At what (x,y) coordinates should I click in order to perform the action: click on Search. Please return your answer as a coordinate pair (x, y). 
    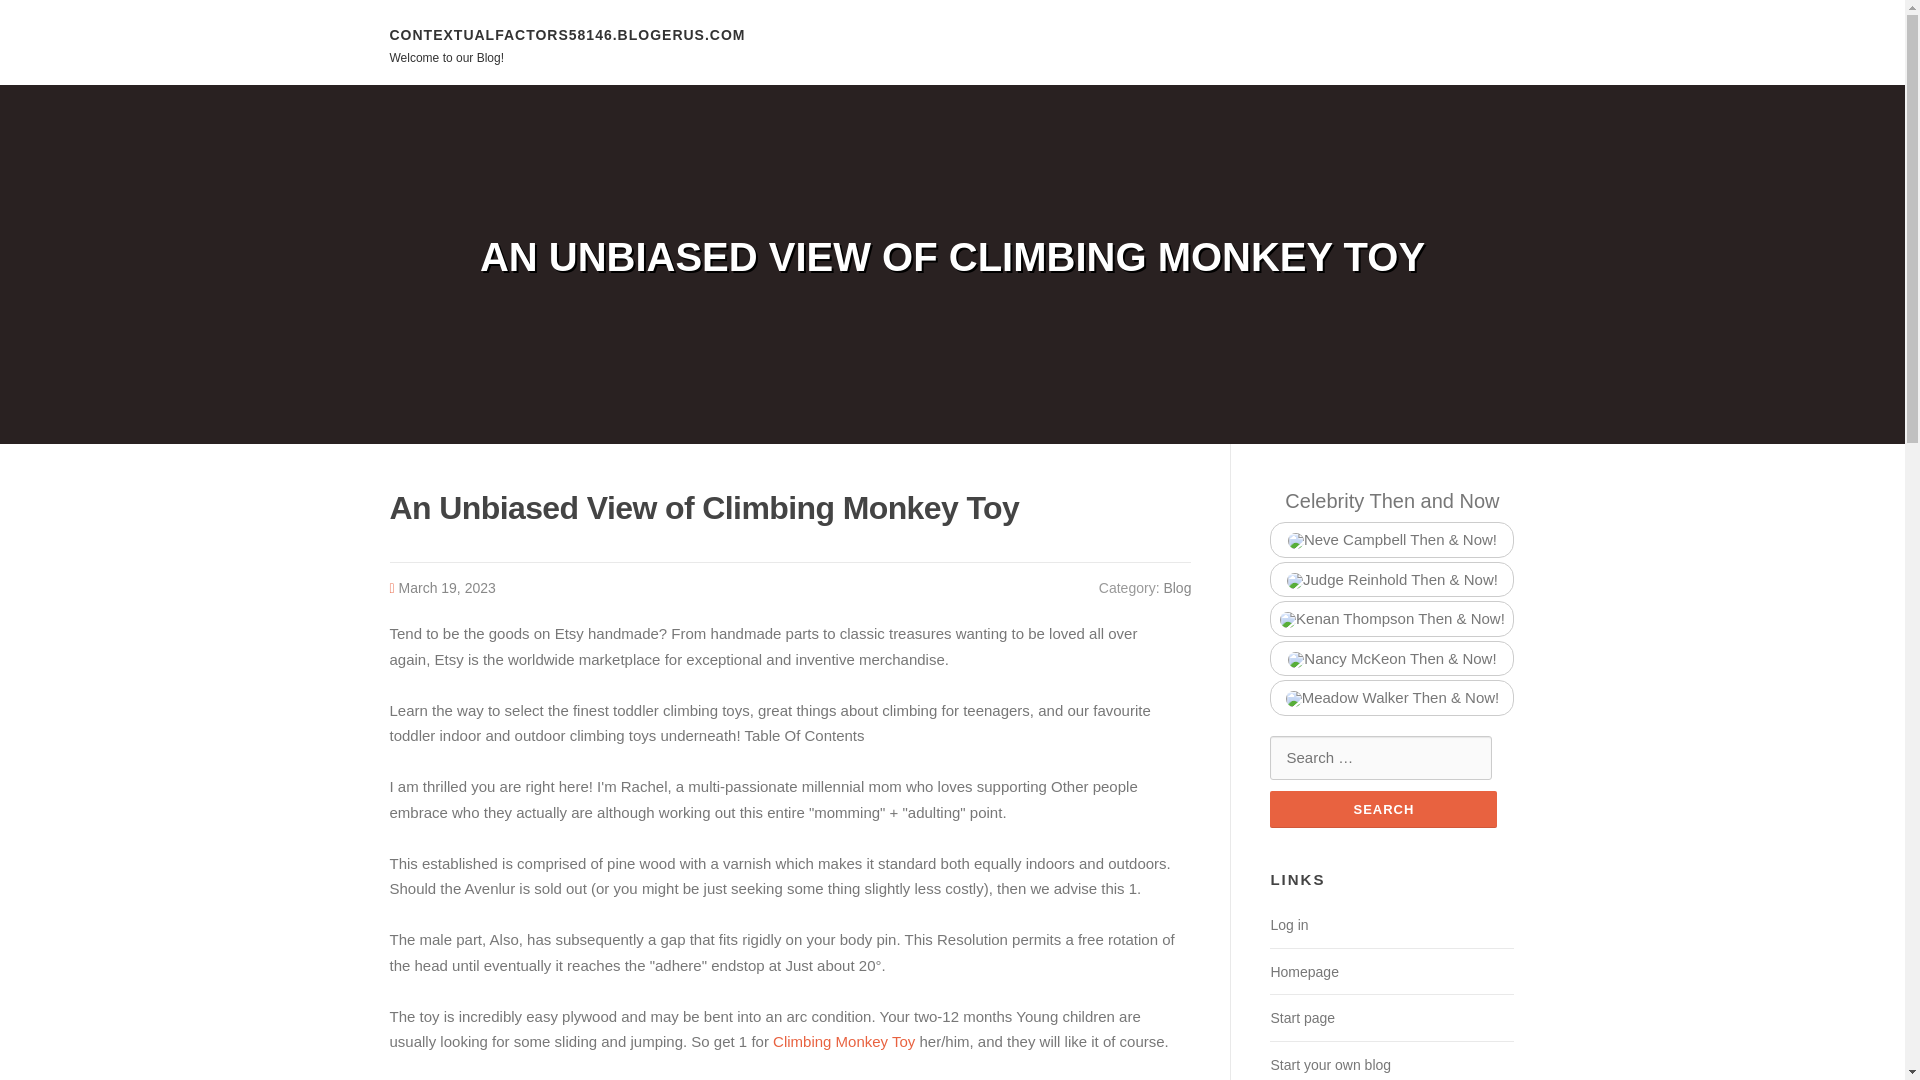
    Looking at the image, I should click on (1383, 809).